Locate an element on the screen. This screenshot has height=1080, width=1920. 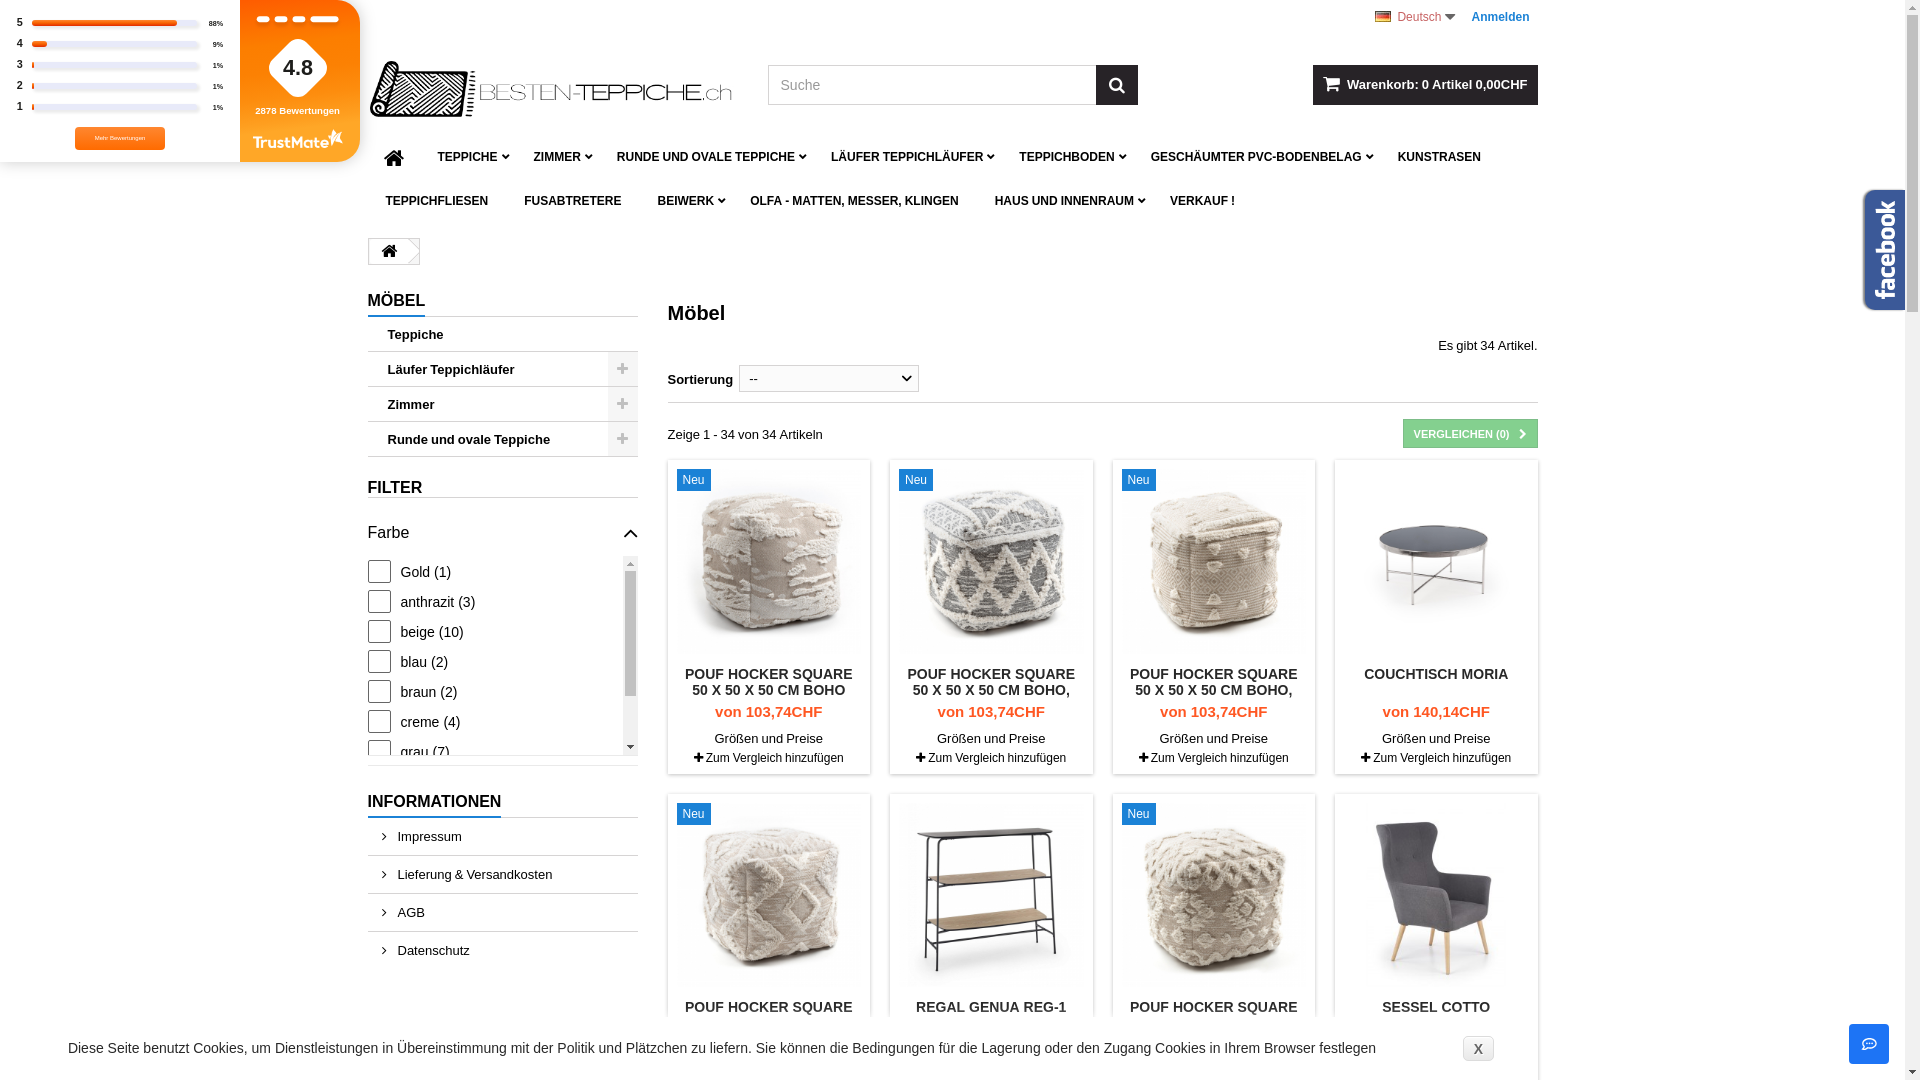
Couchtisch MORIA is located at coordinates (1436, 562).